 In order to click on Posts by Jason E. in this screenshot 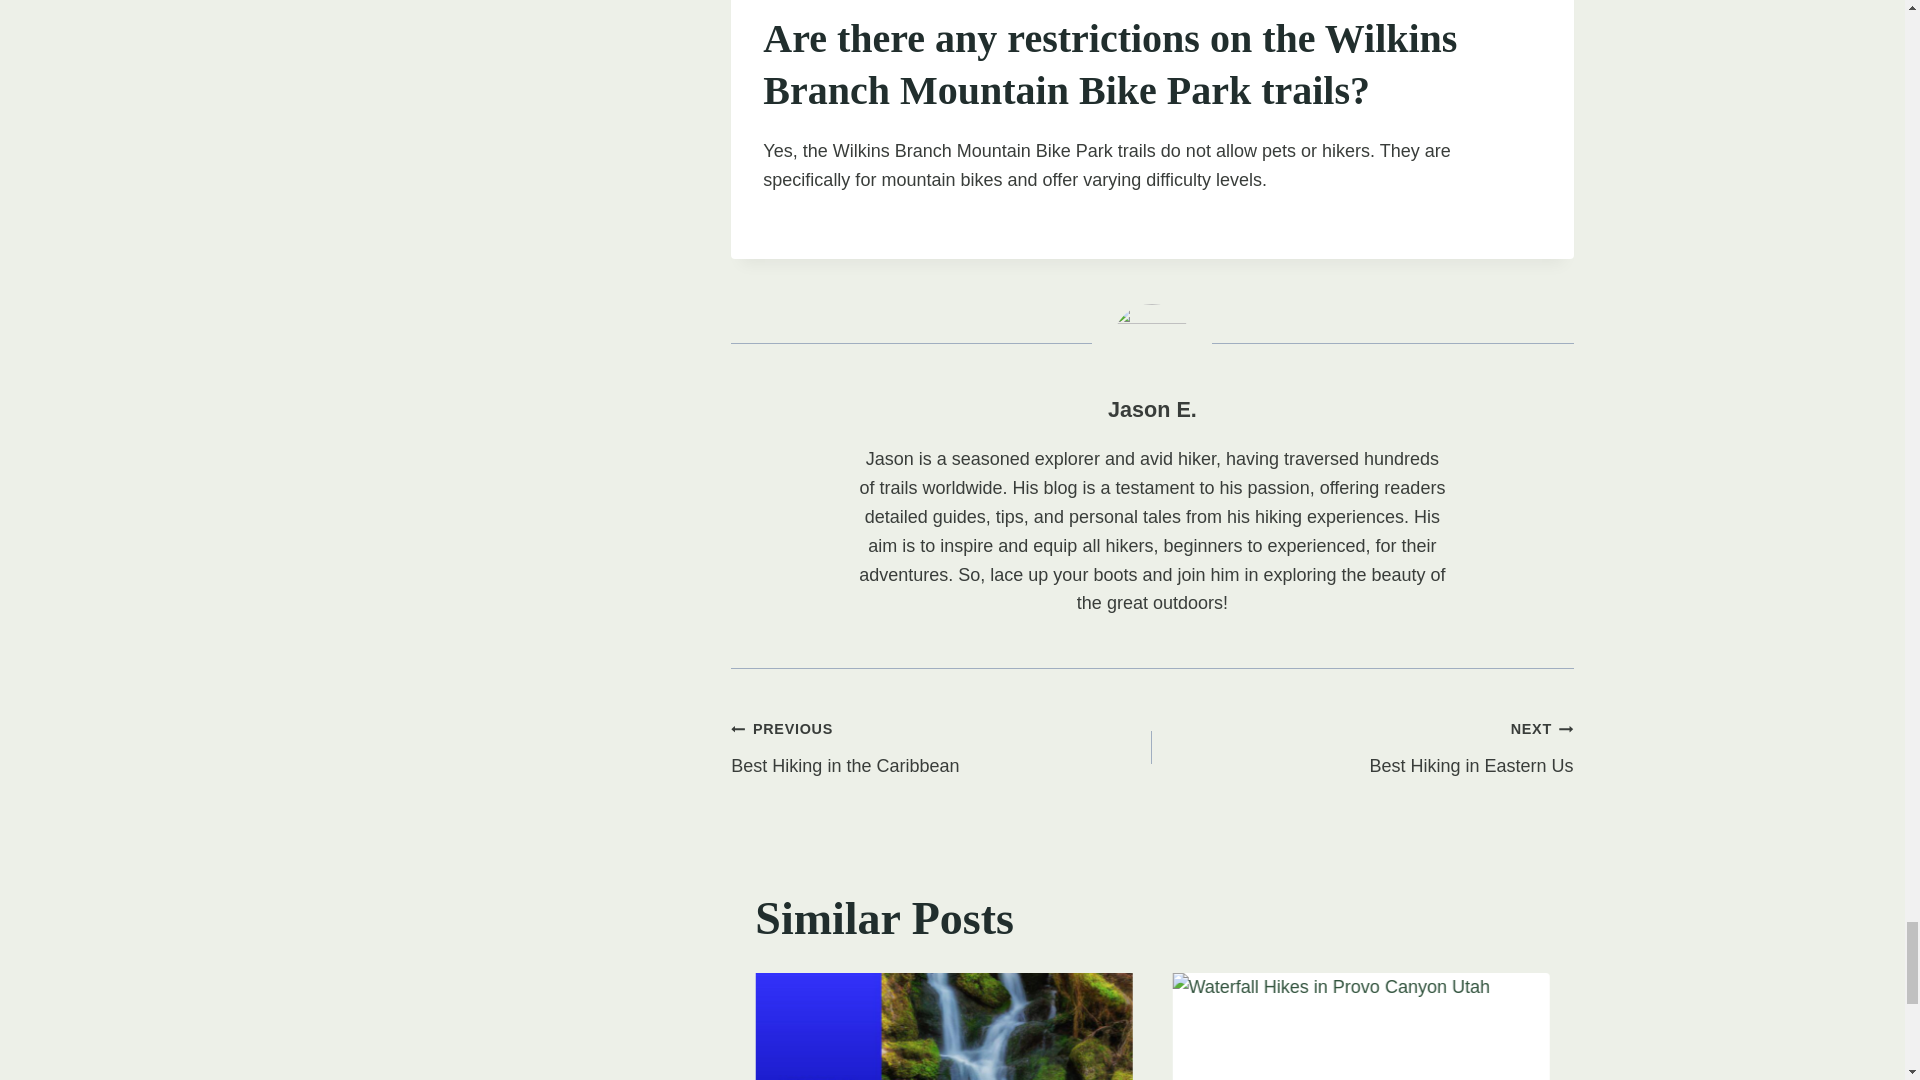, I will do `click(1360, 1026)`.